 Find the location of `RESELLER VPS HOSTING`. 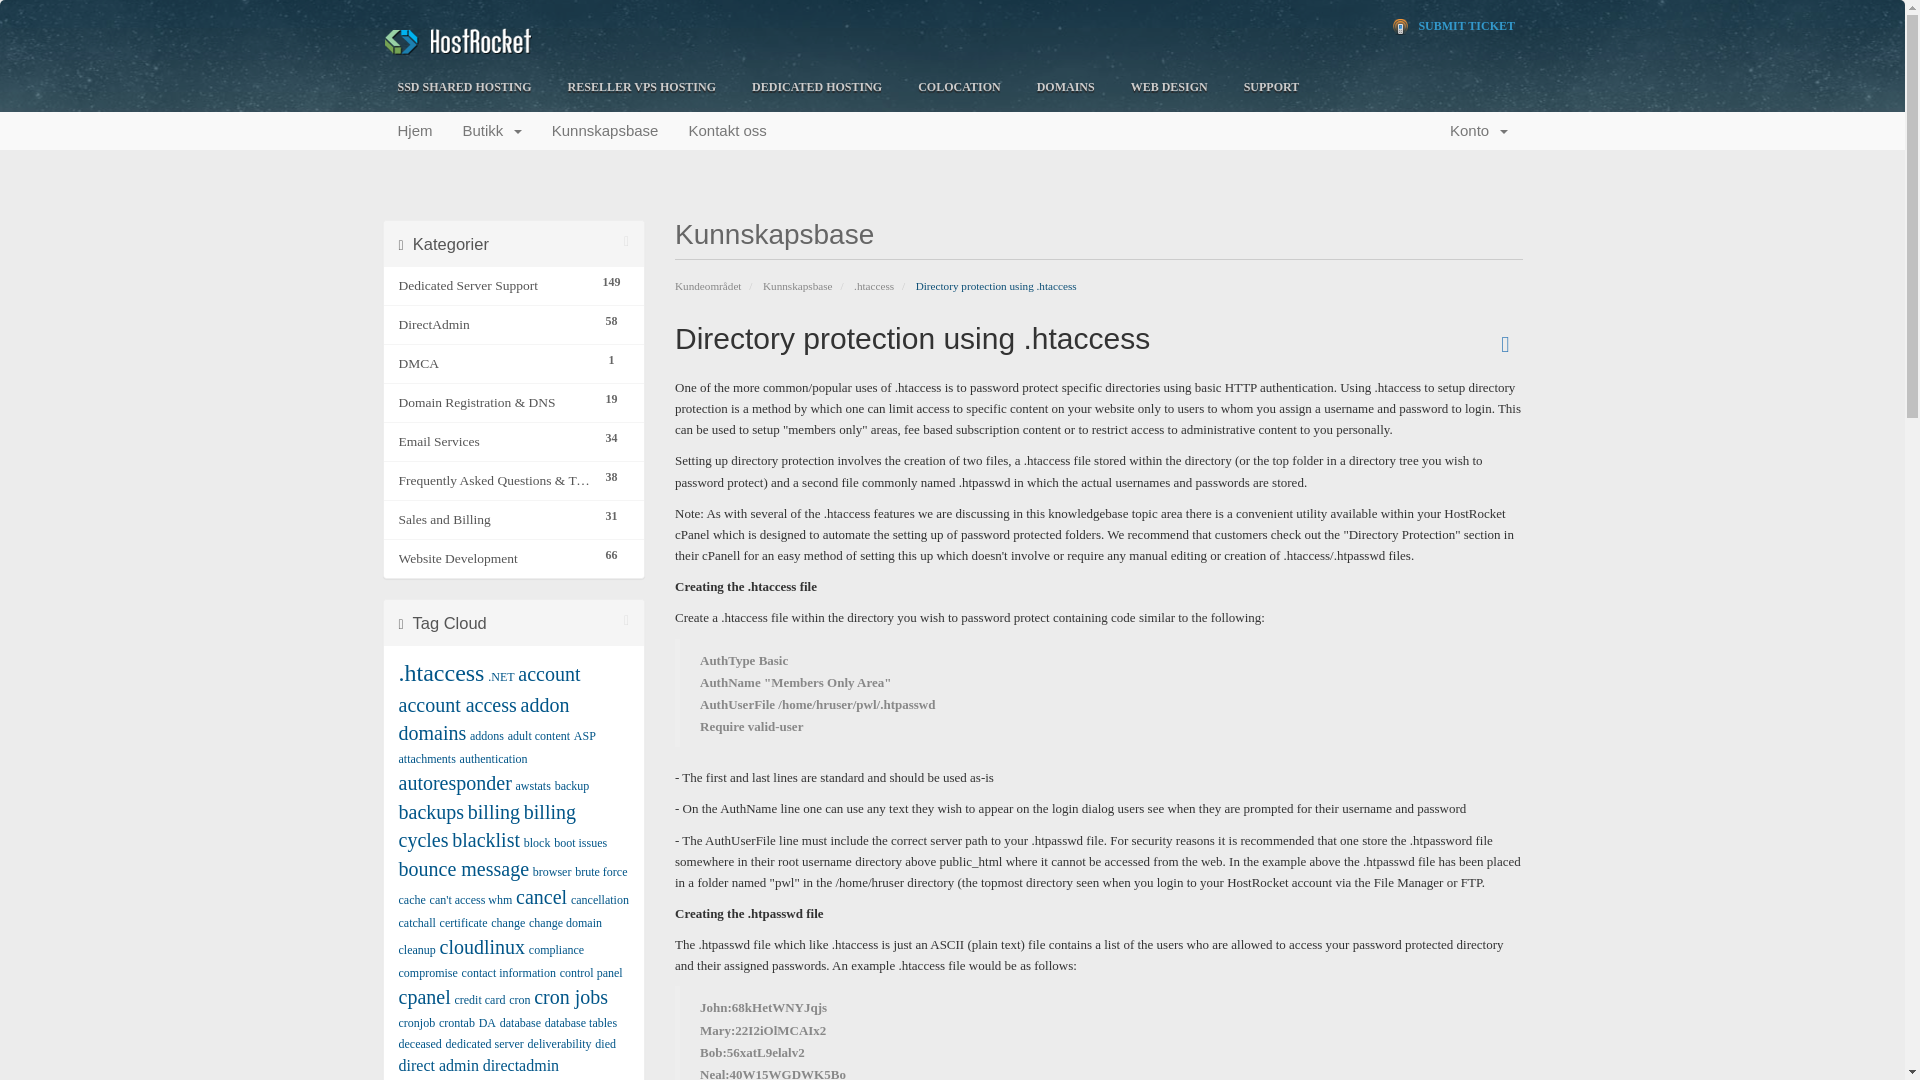

RESELLER VPS HOSTING is located at coordinates (642, 88).